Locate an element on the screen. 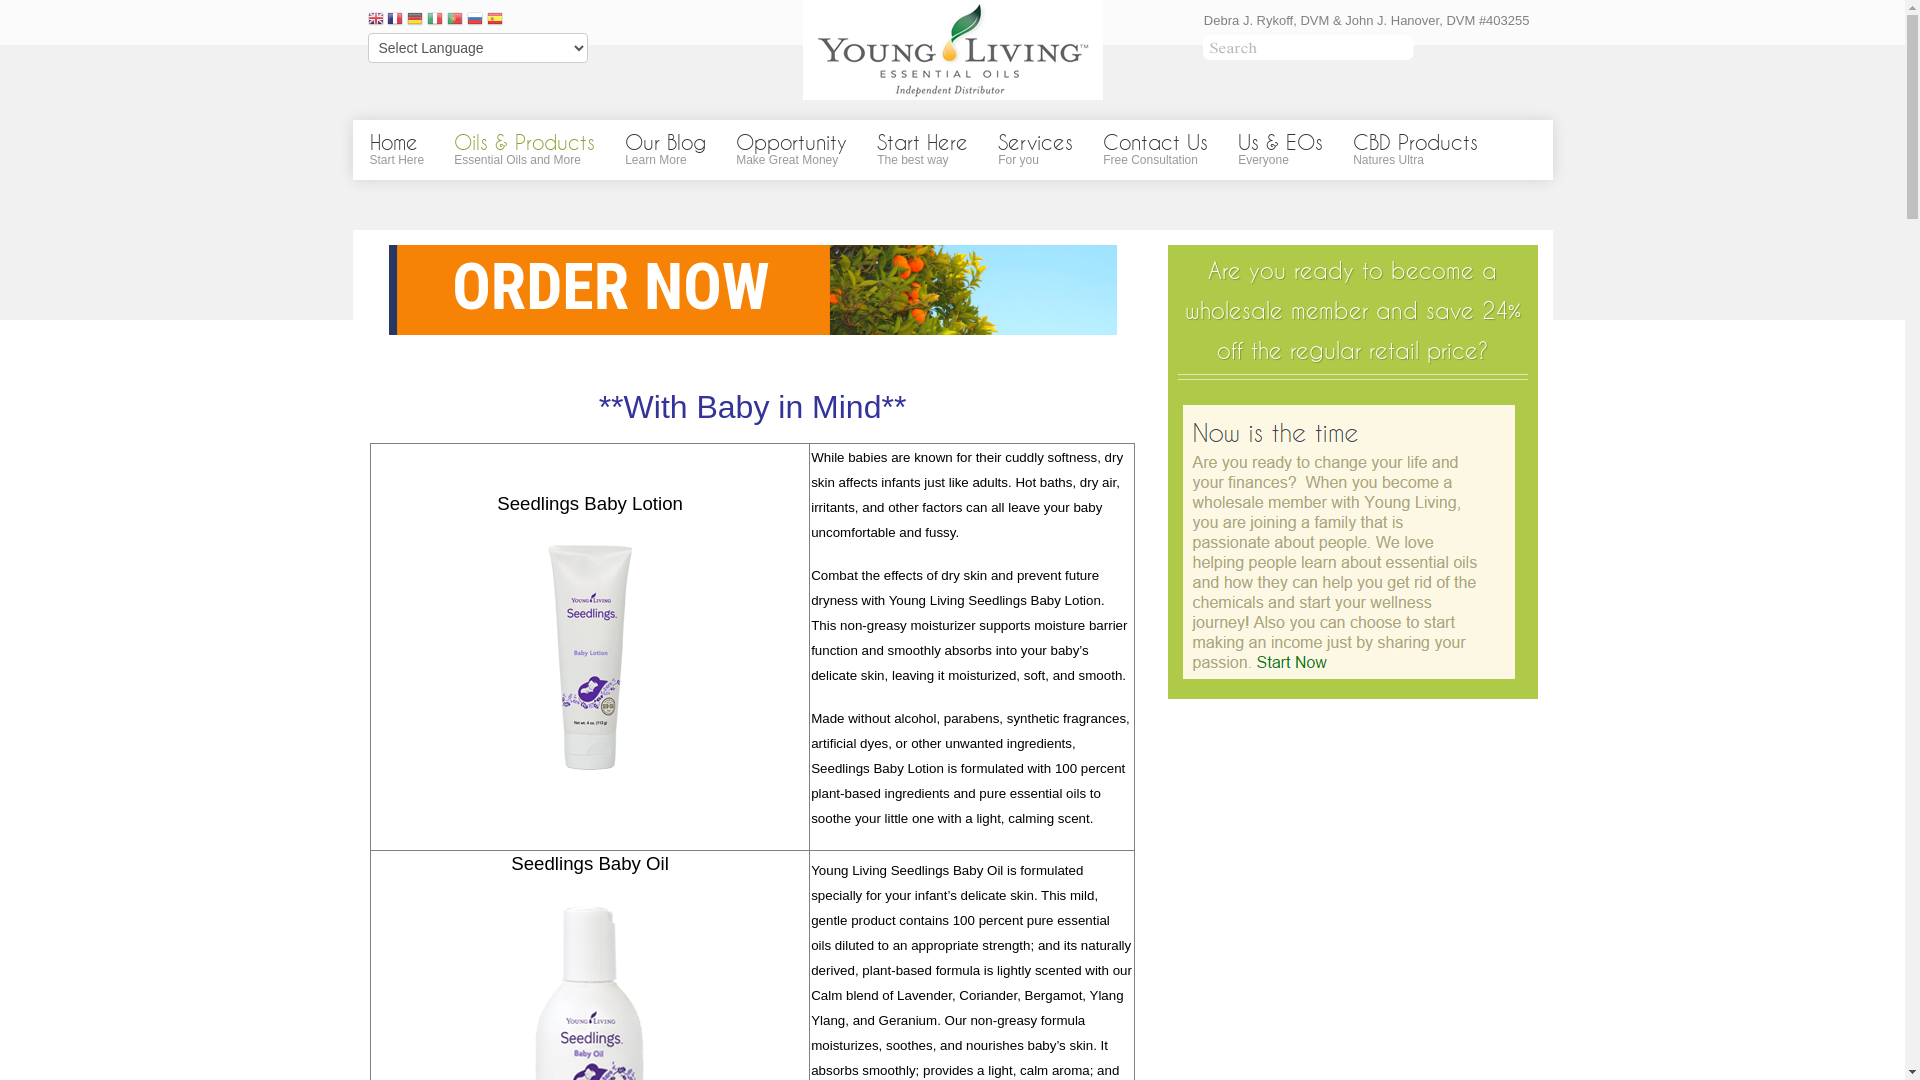 Image resolution: width=1920 pixels, height=1080 pixels. French is located at coordinates (395, 20).